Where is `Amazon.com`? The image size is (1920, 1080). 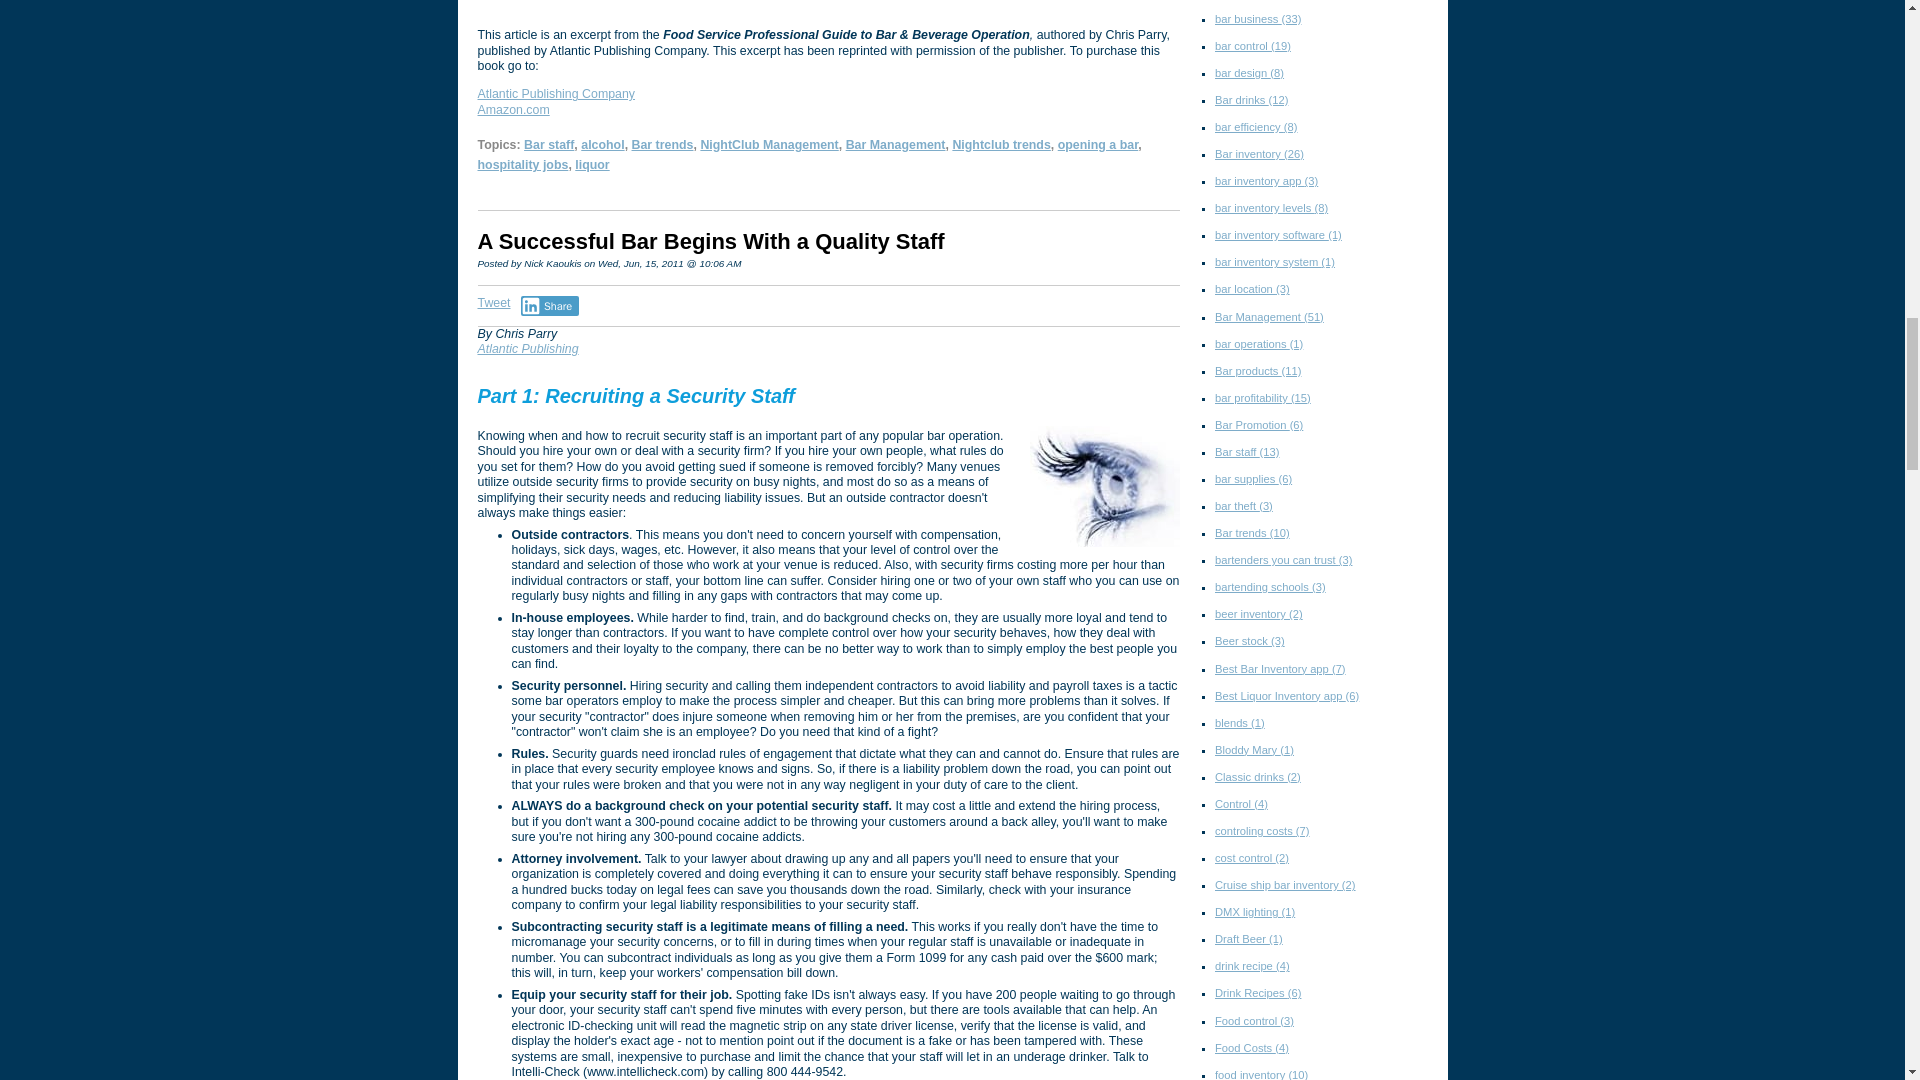
Amazon.com is located at coordinates (514, 109).